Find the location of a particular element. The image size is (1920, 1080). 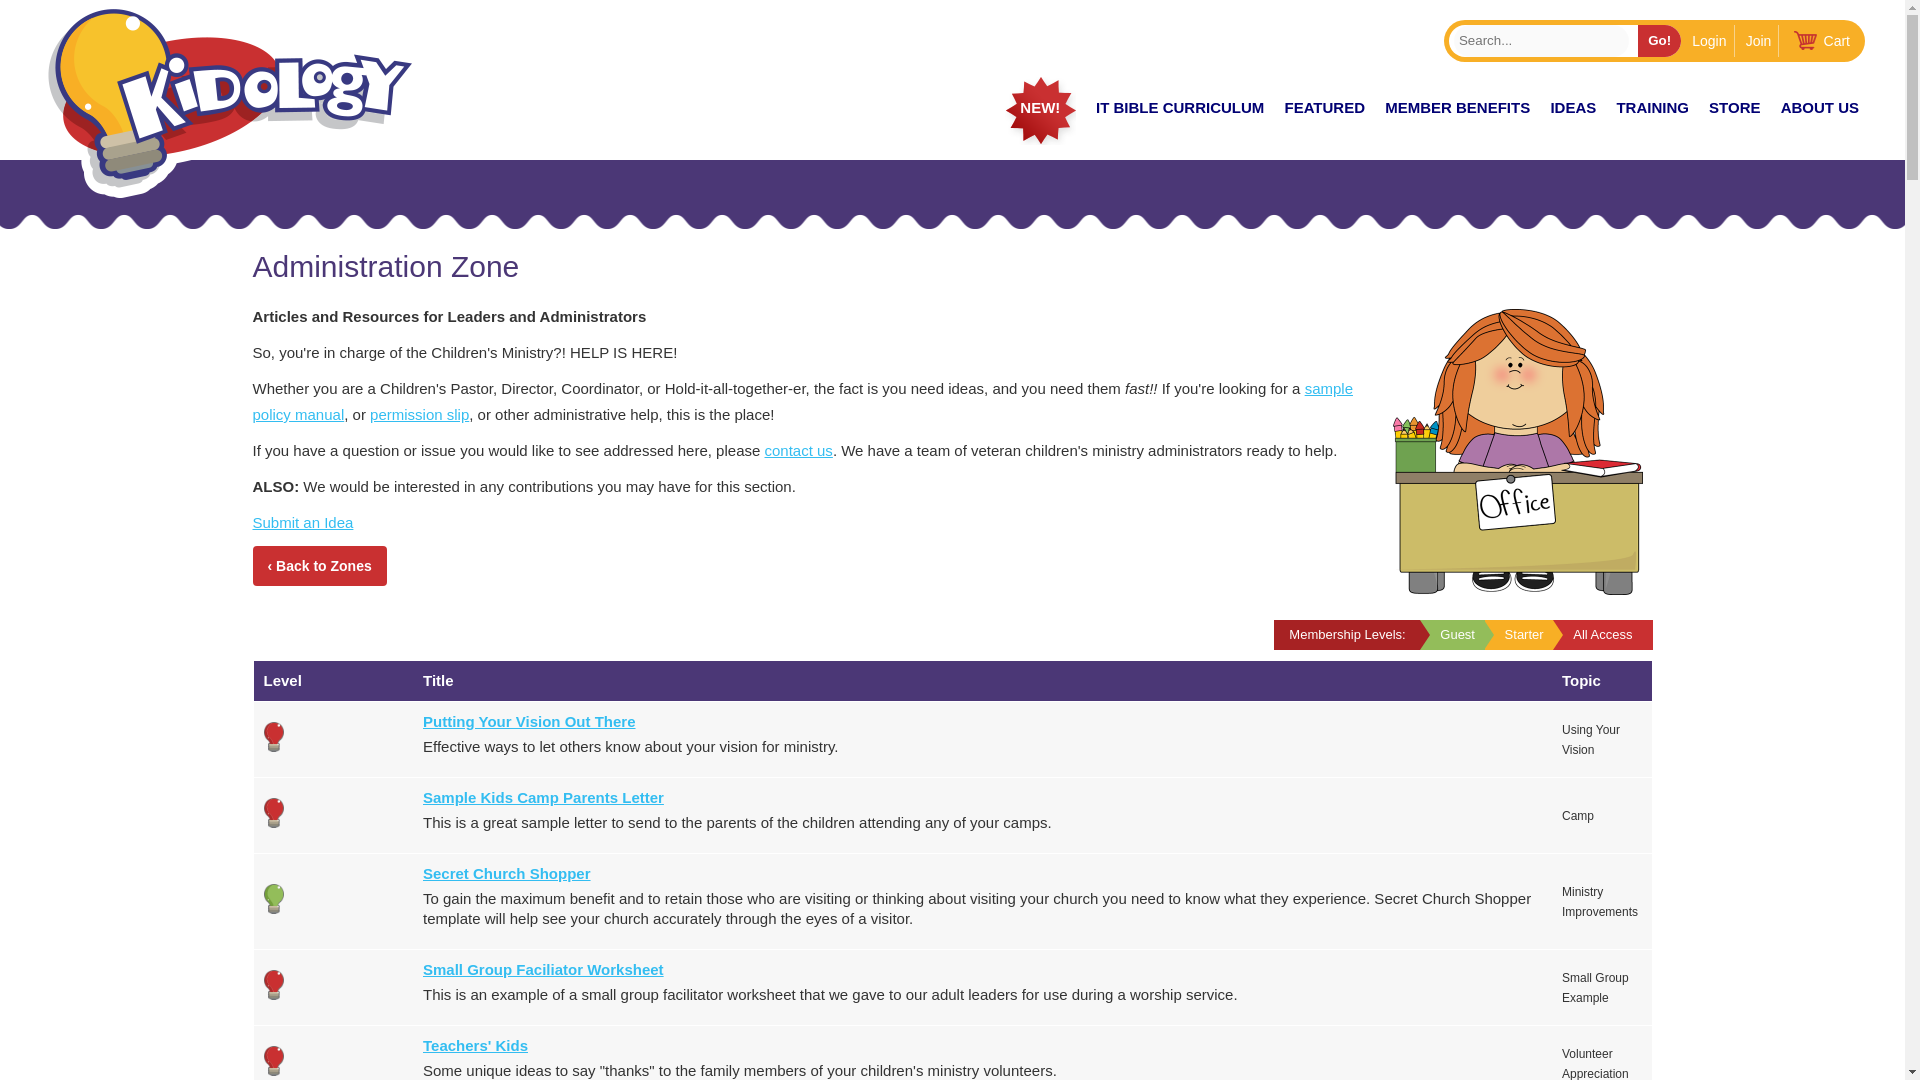

Go! is located at coordinates (1659, 40).